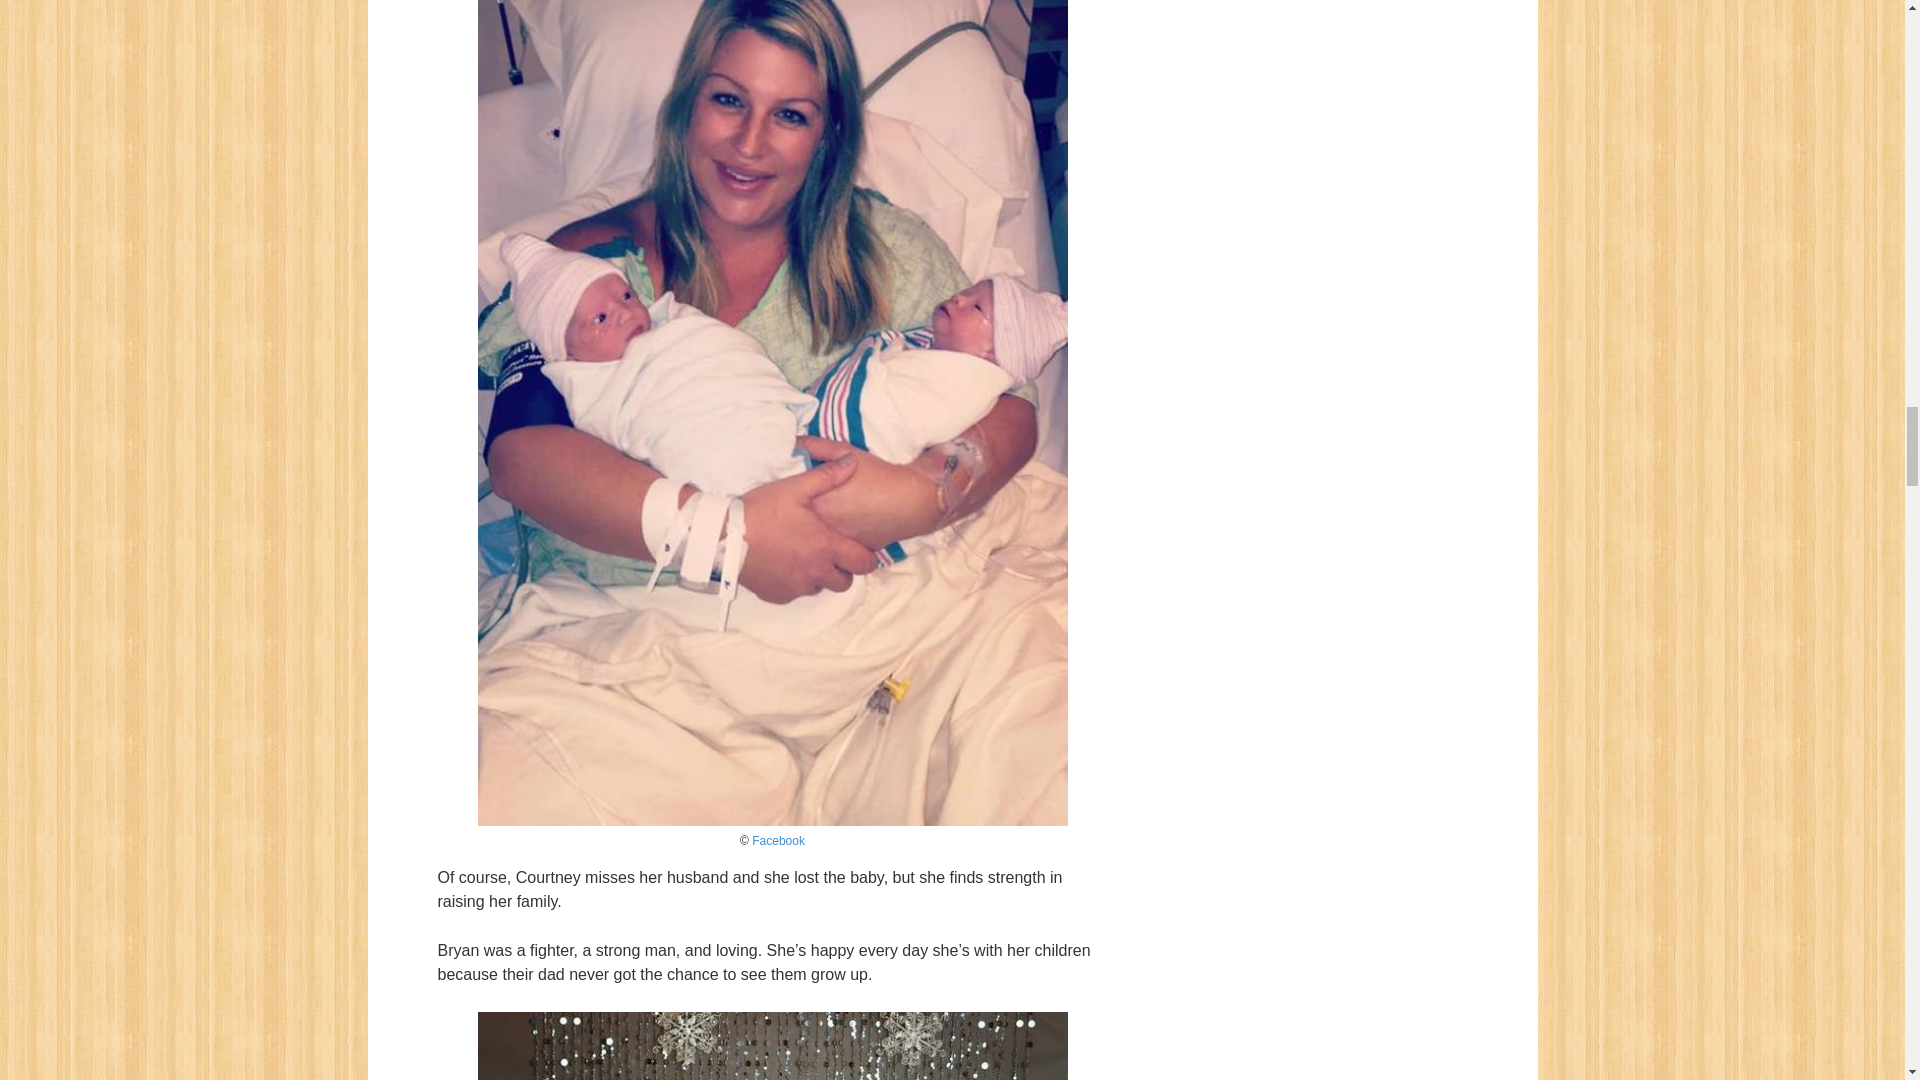  Describe the element at coordinates (778, 840) in the screenshot. I see `Facebook` at that location.